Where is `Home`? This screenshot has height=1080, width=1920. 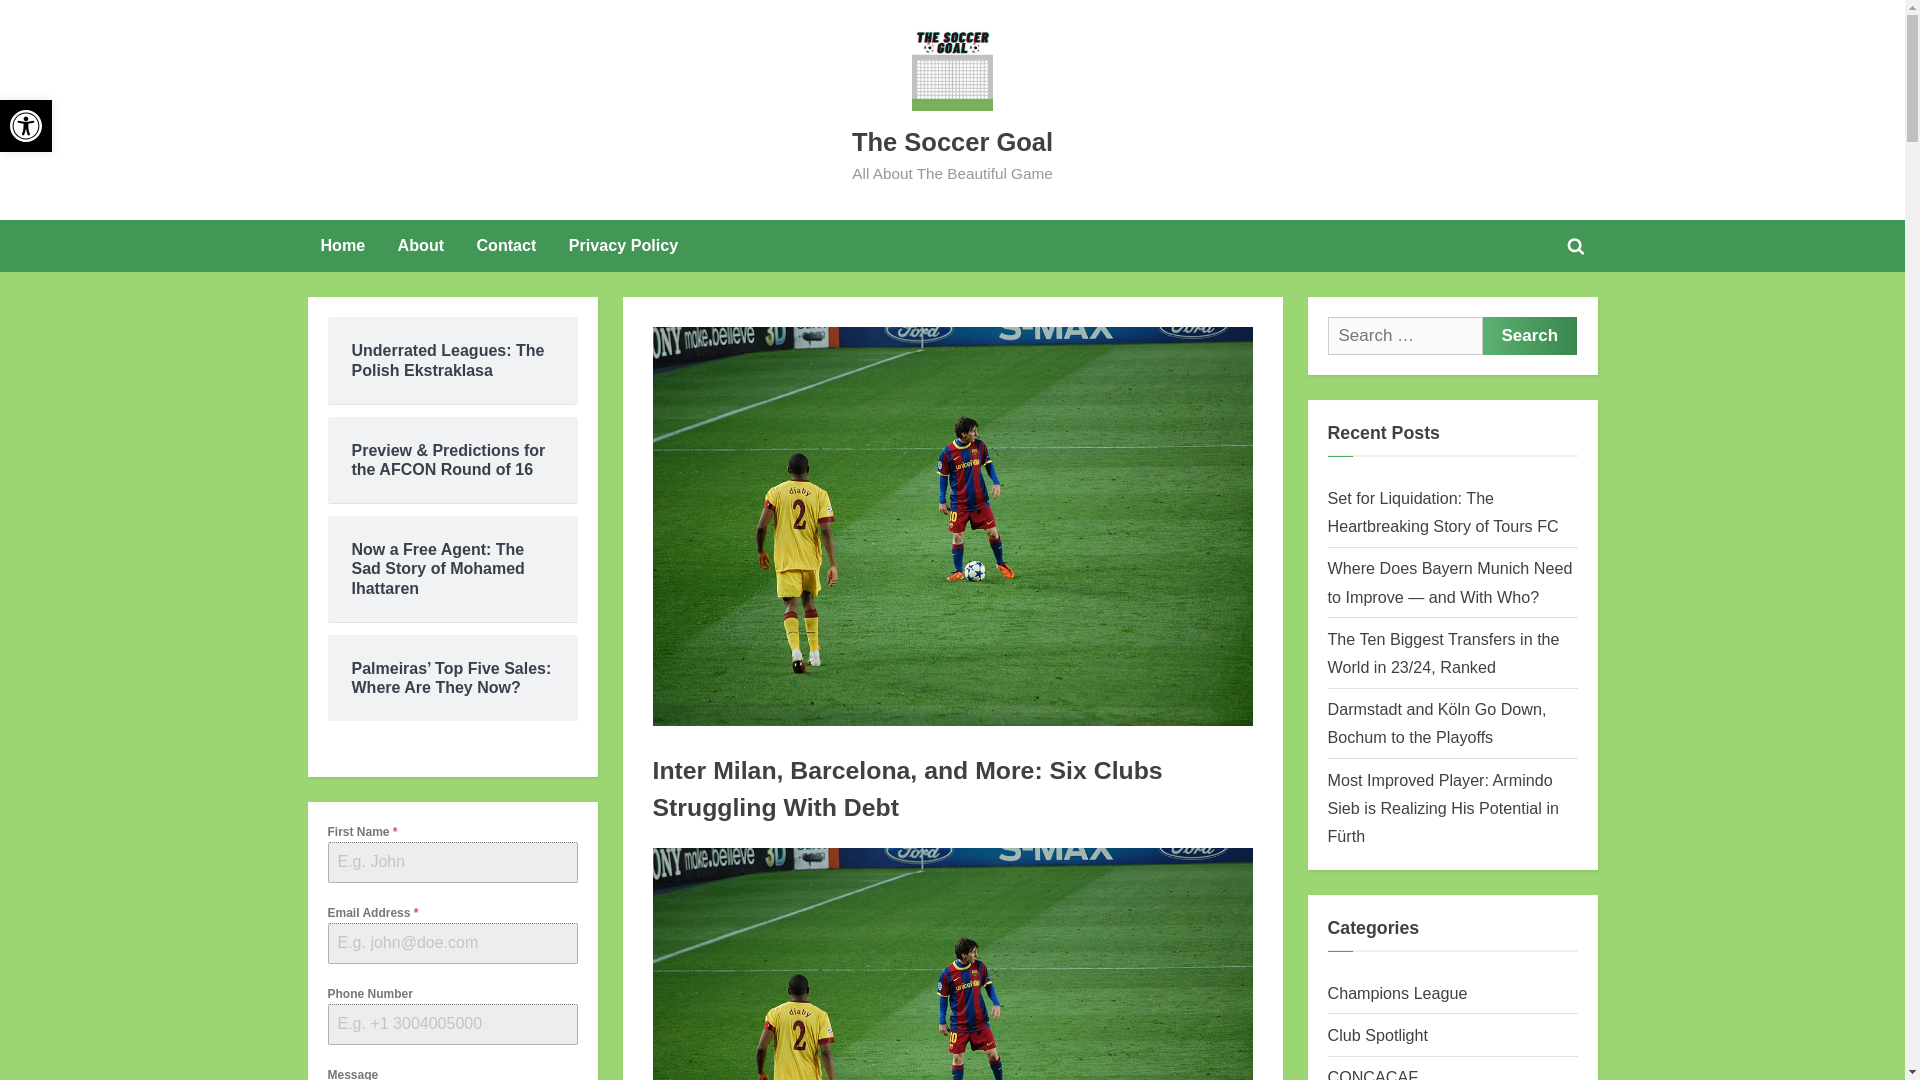 Home is located at coordinates (1529, 336).